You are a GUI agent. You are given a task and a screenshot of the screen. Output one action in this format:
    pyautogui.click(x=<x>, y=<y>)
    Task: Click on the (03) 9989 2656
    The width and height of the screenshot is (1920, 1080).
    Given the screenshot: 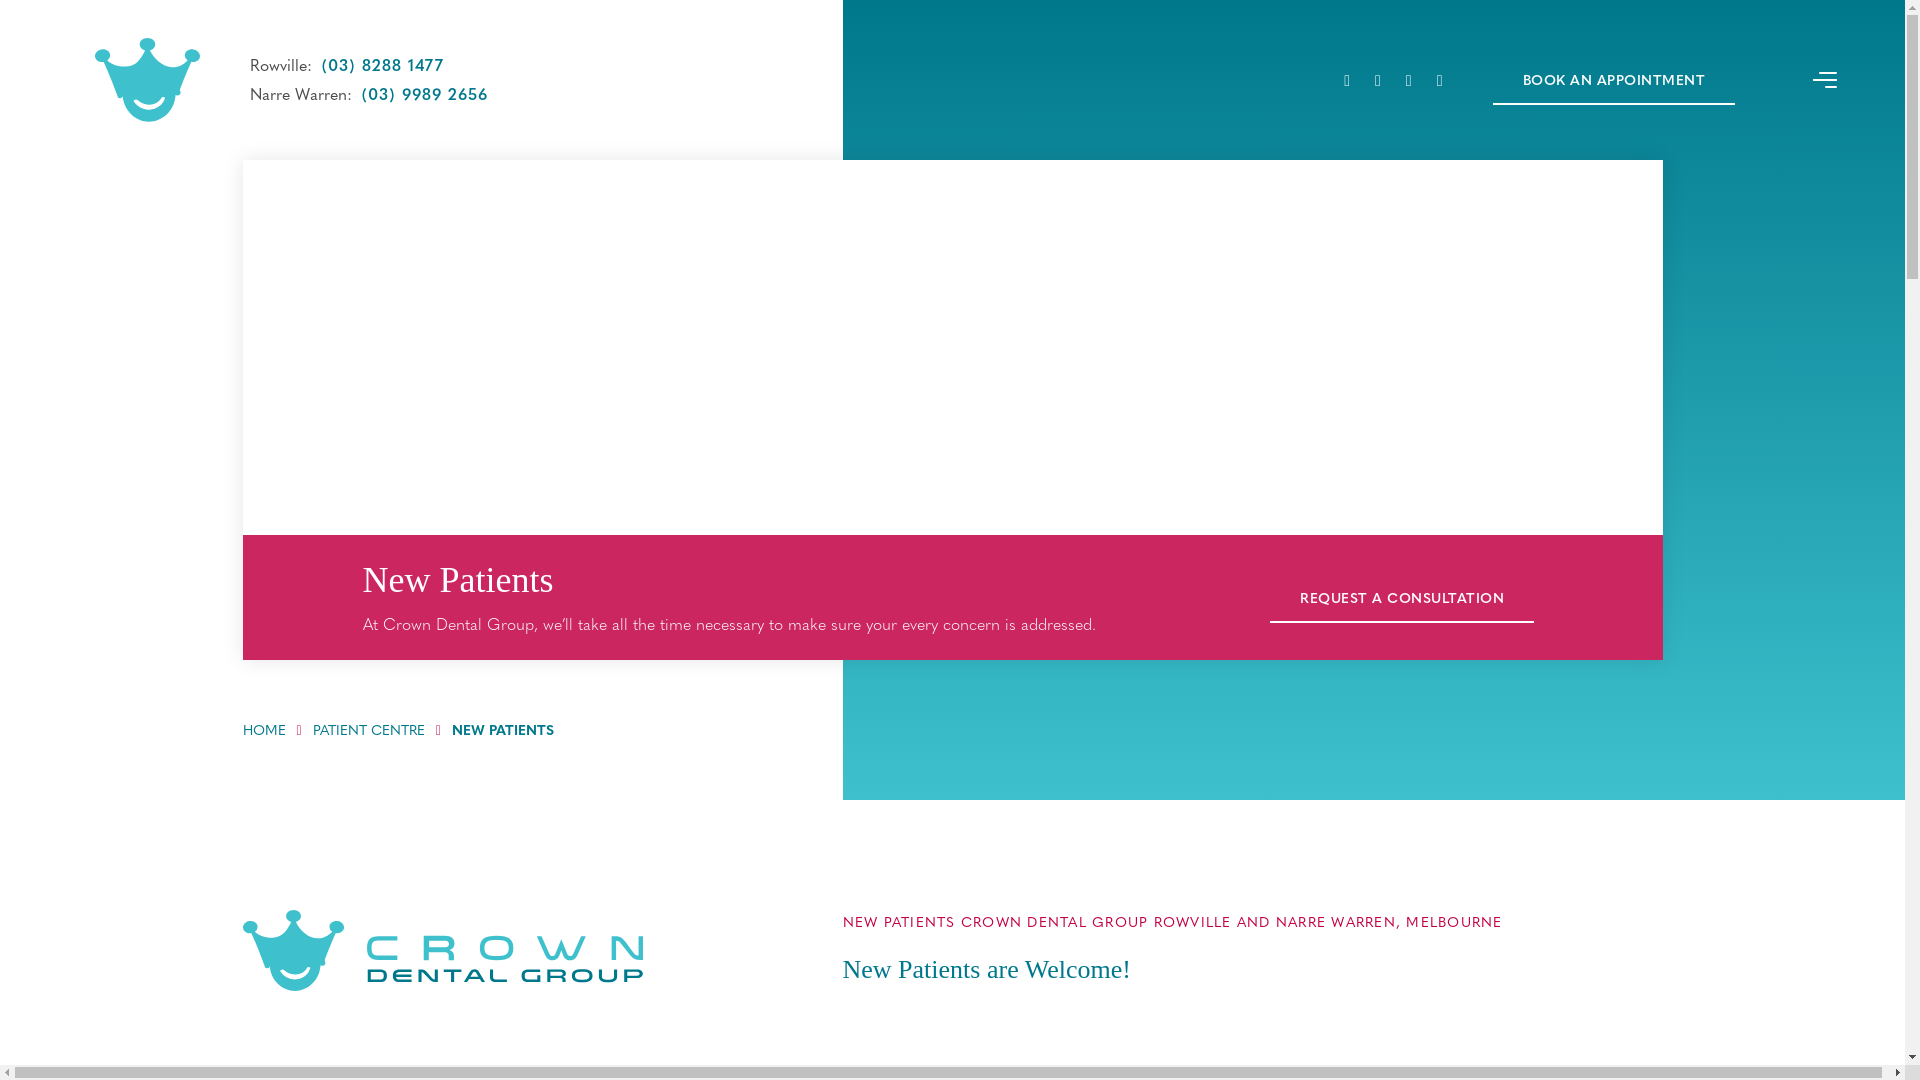 What is the action you would take?
    pyautogui.click(x=425, y=94)
    